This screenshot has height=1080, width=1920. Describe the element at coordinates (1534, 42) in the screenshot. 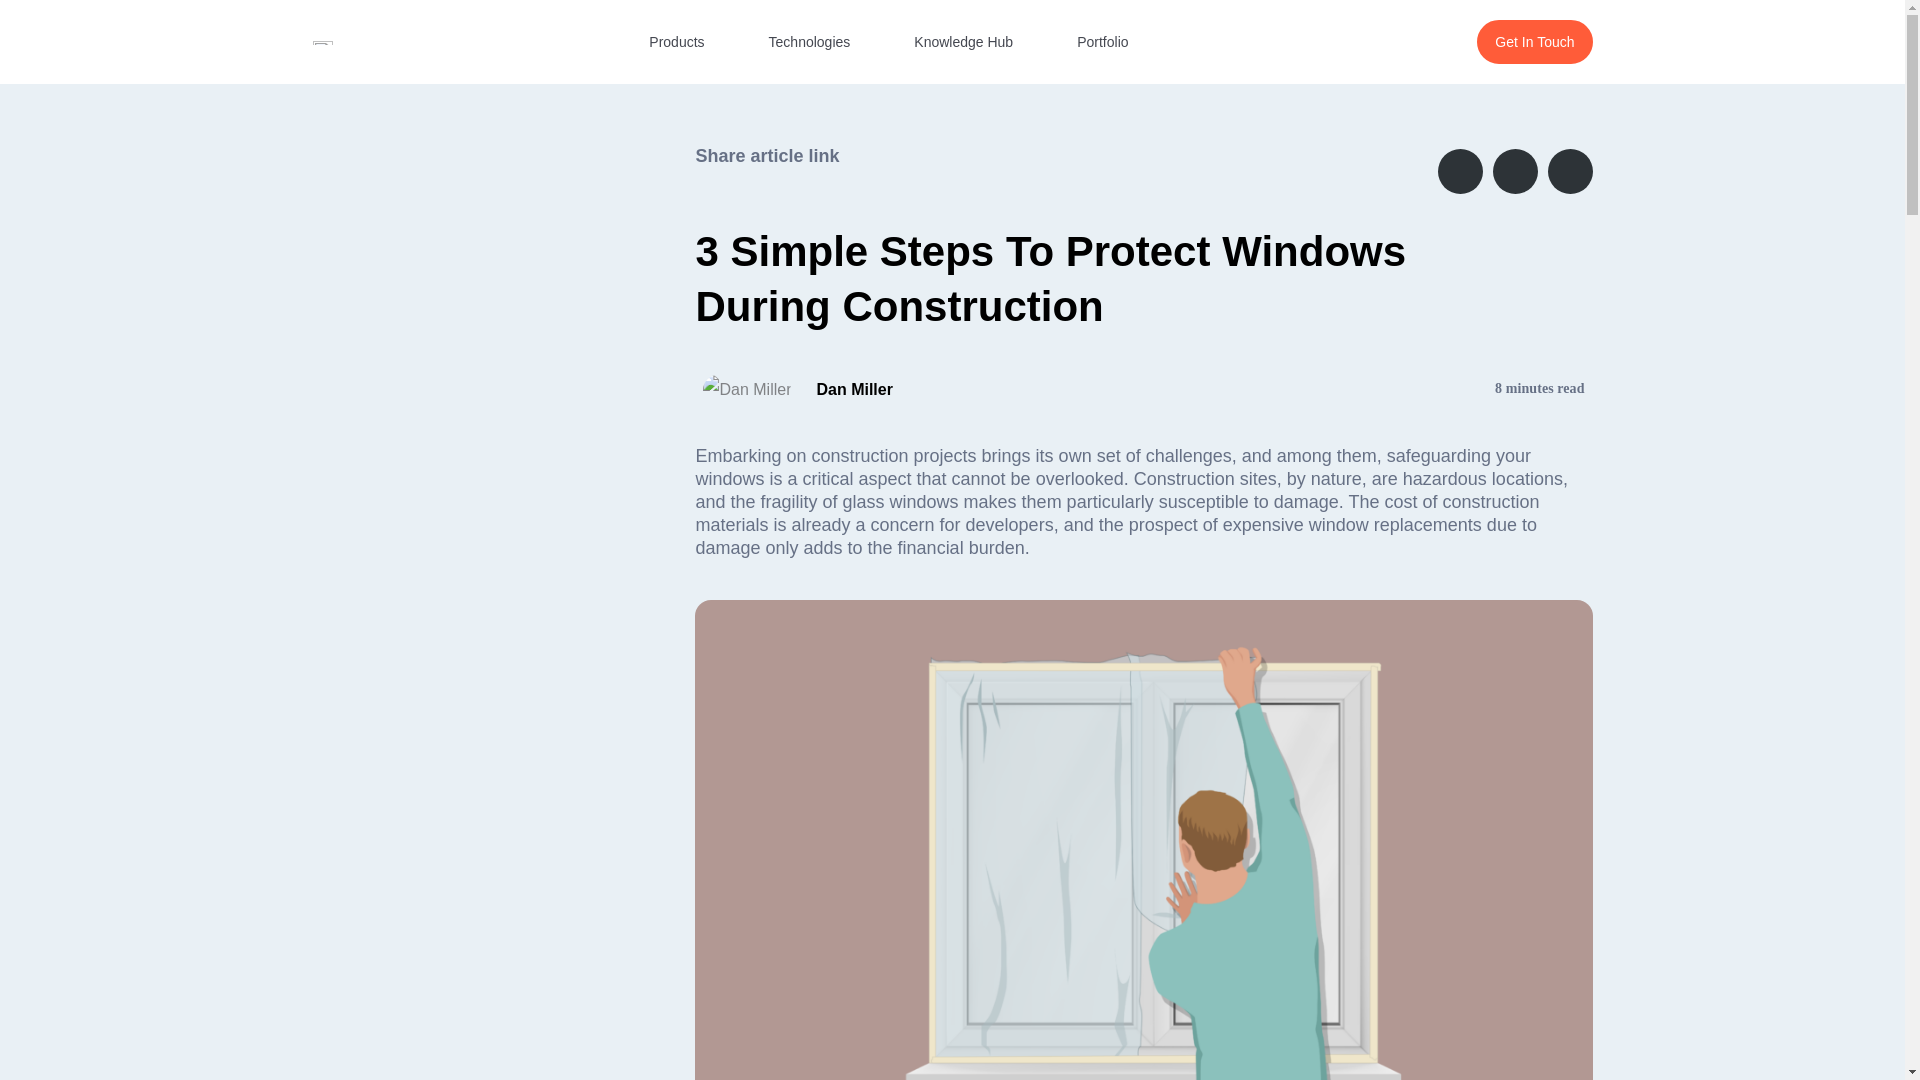

I see `Get In Touch` at that location.